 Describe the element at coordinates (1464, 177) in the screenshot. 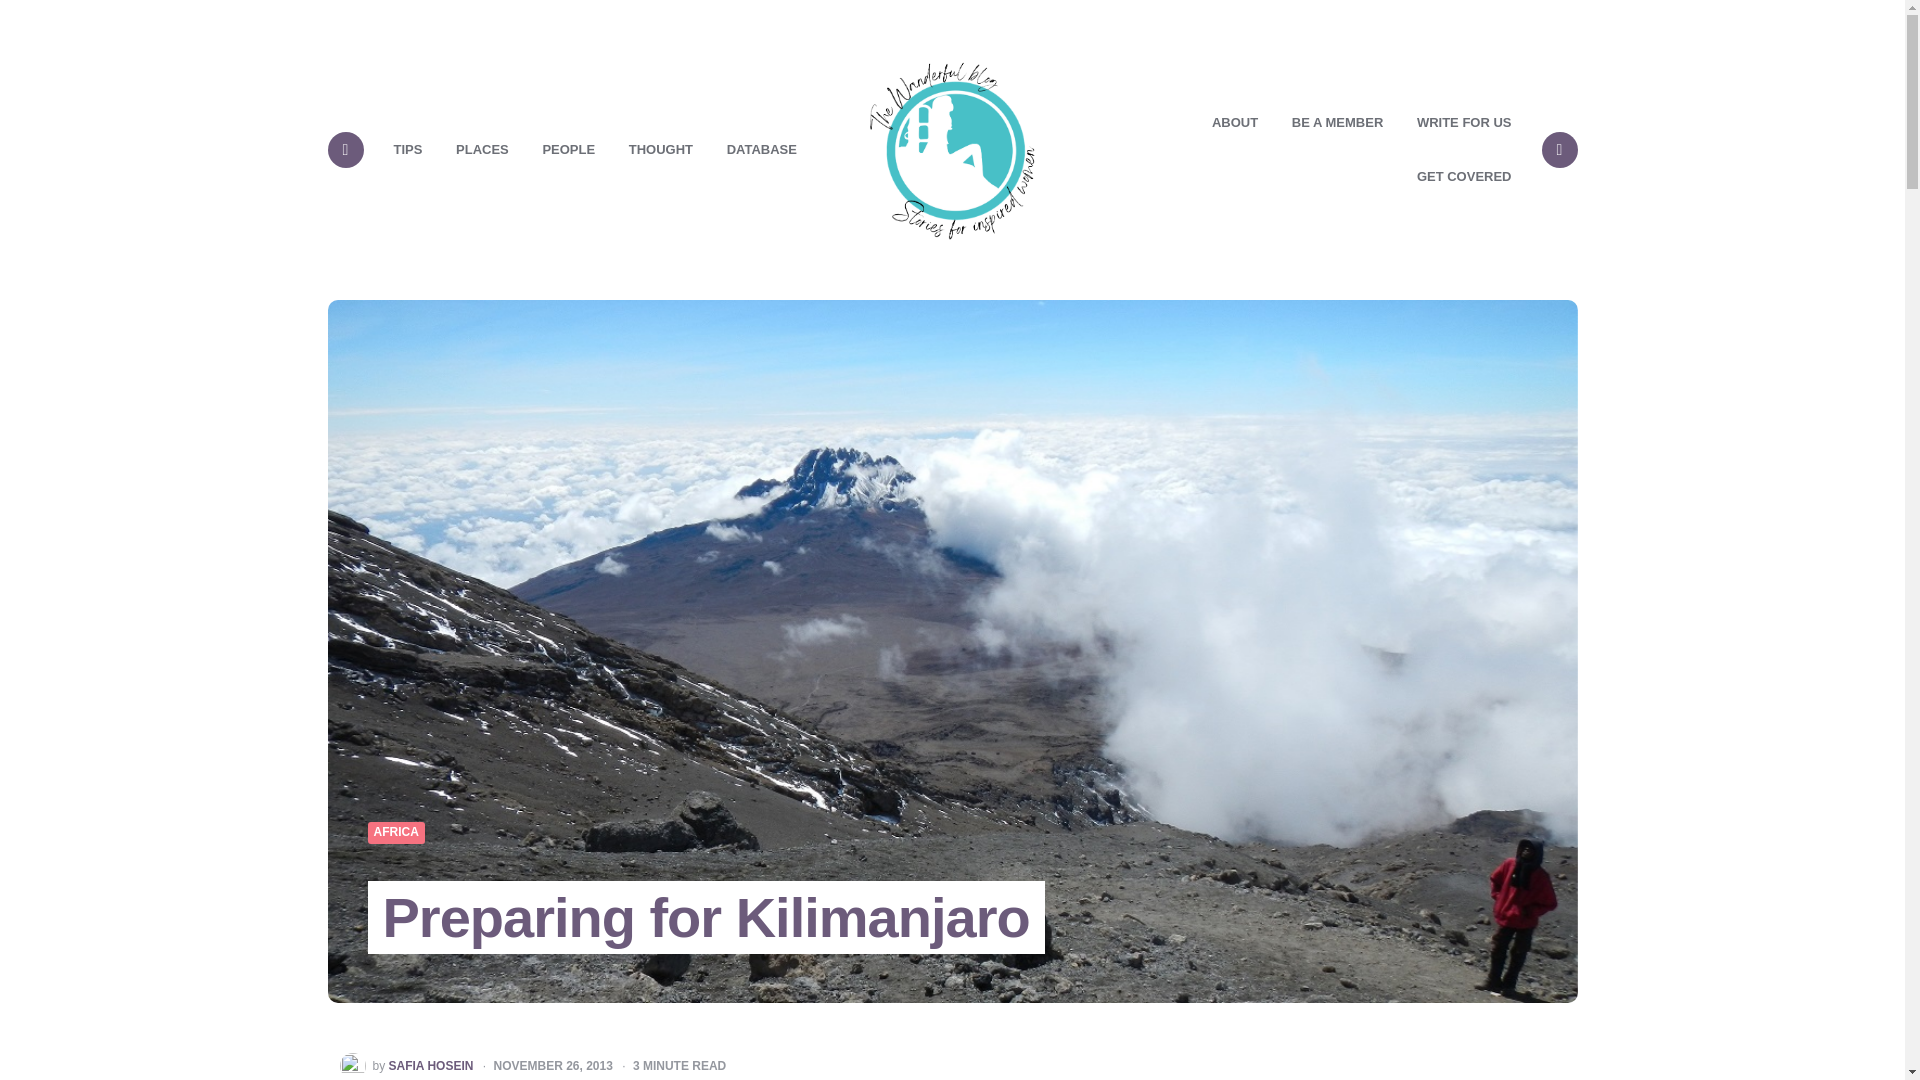

I see `GET COVERED` at that location.